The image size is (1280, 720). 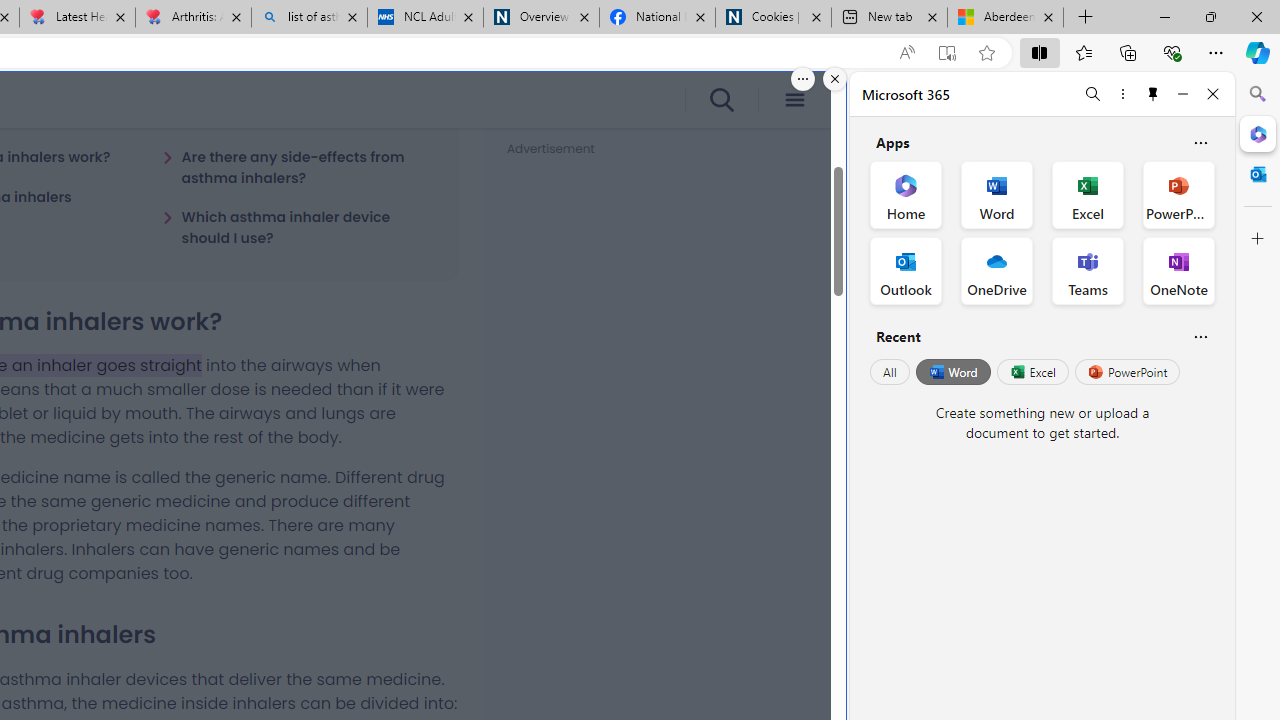 I want to click on Home Office App, so click(x=906, y=194).